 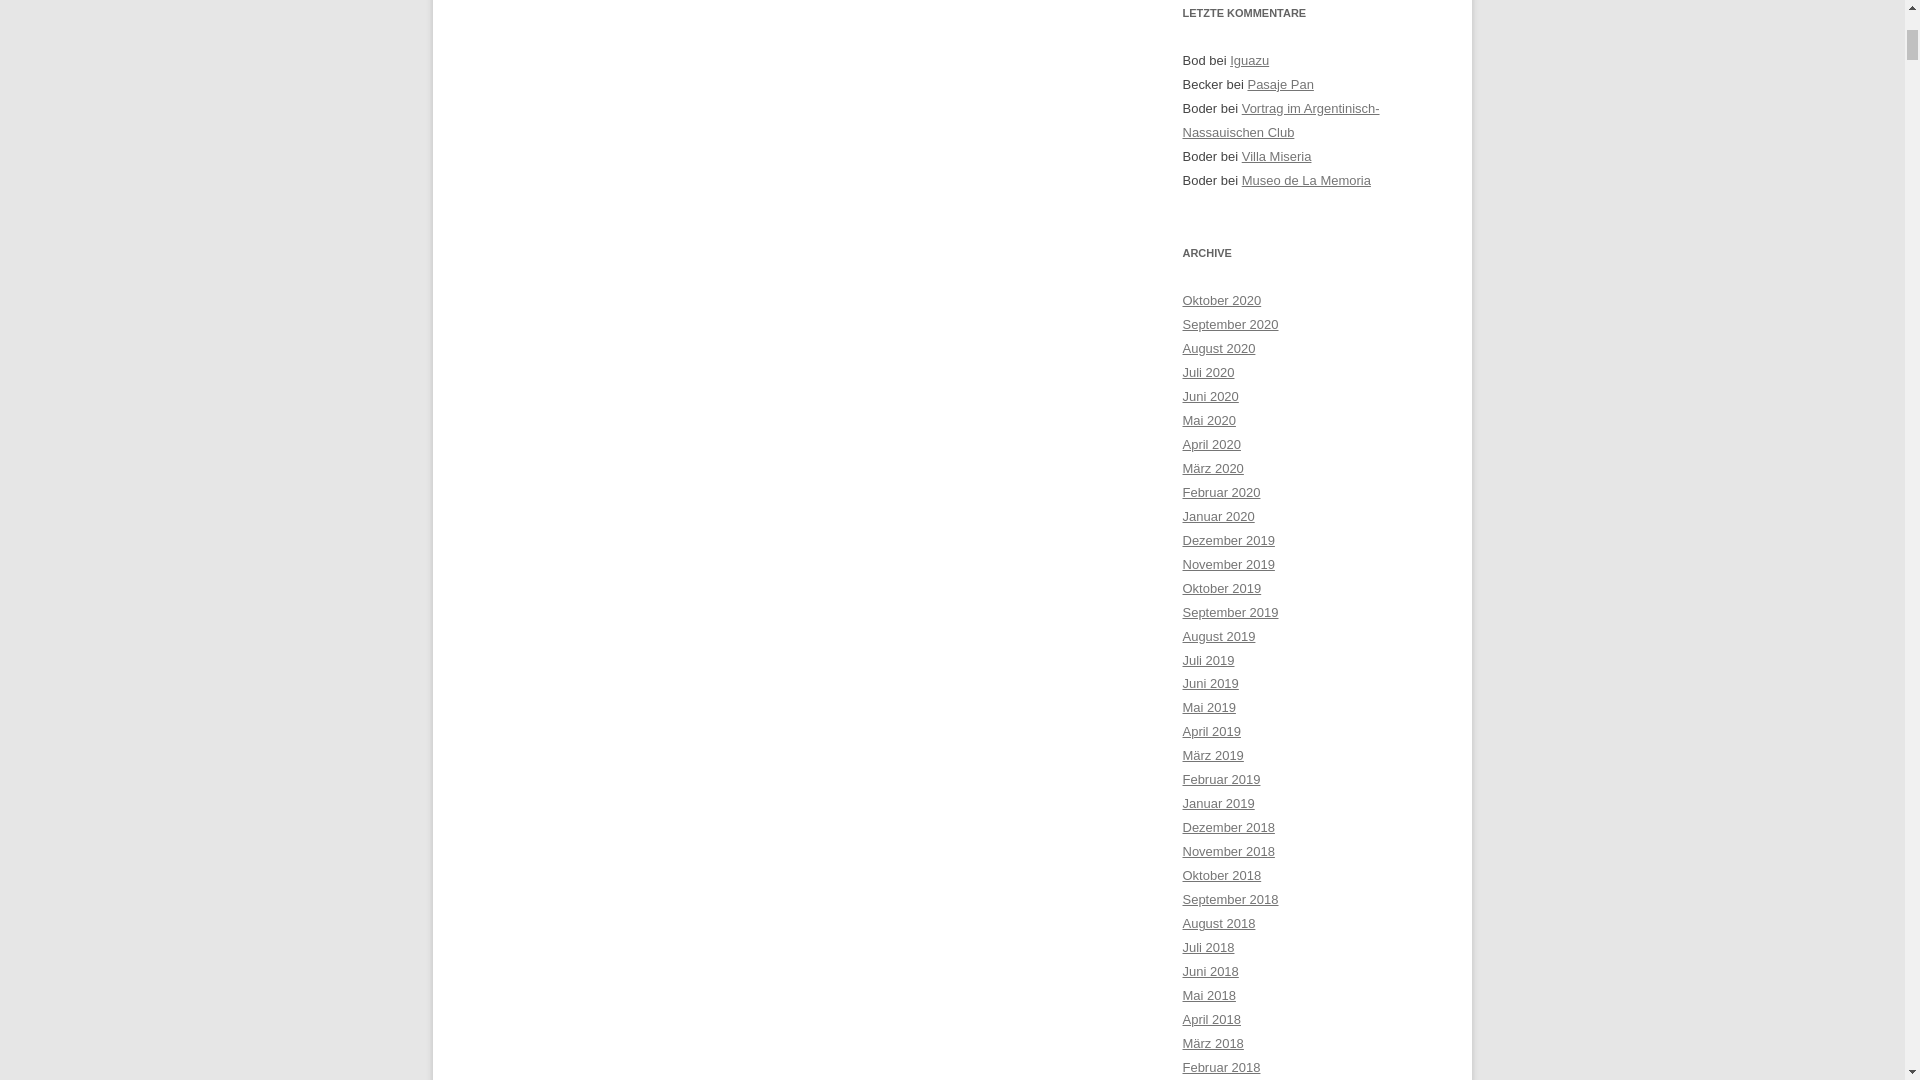 What do you see at coordinates (1208, 372) in the screenshot?
I see `Juli 2020` at bounding box center [1208, 372].